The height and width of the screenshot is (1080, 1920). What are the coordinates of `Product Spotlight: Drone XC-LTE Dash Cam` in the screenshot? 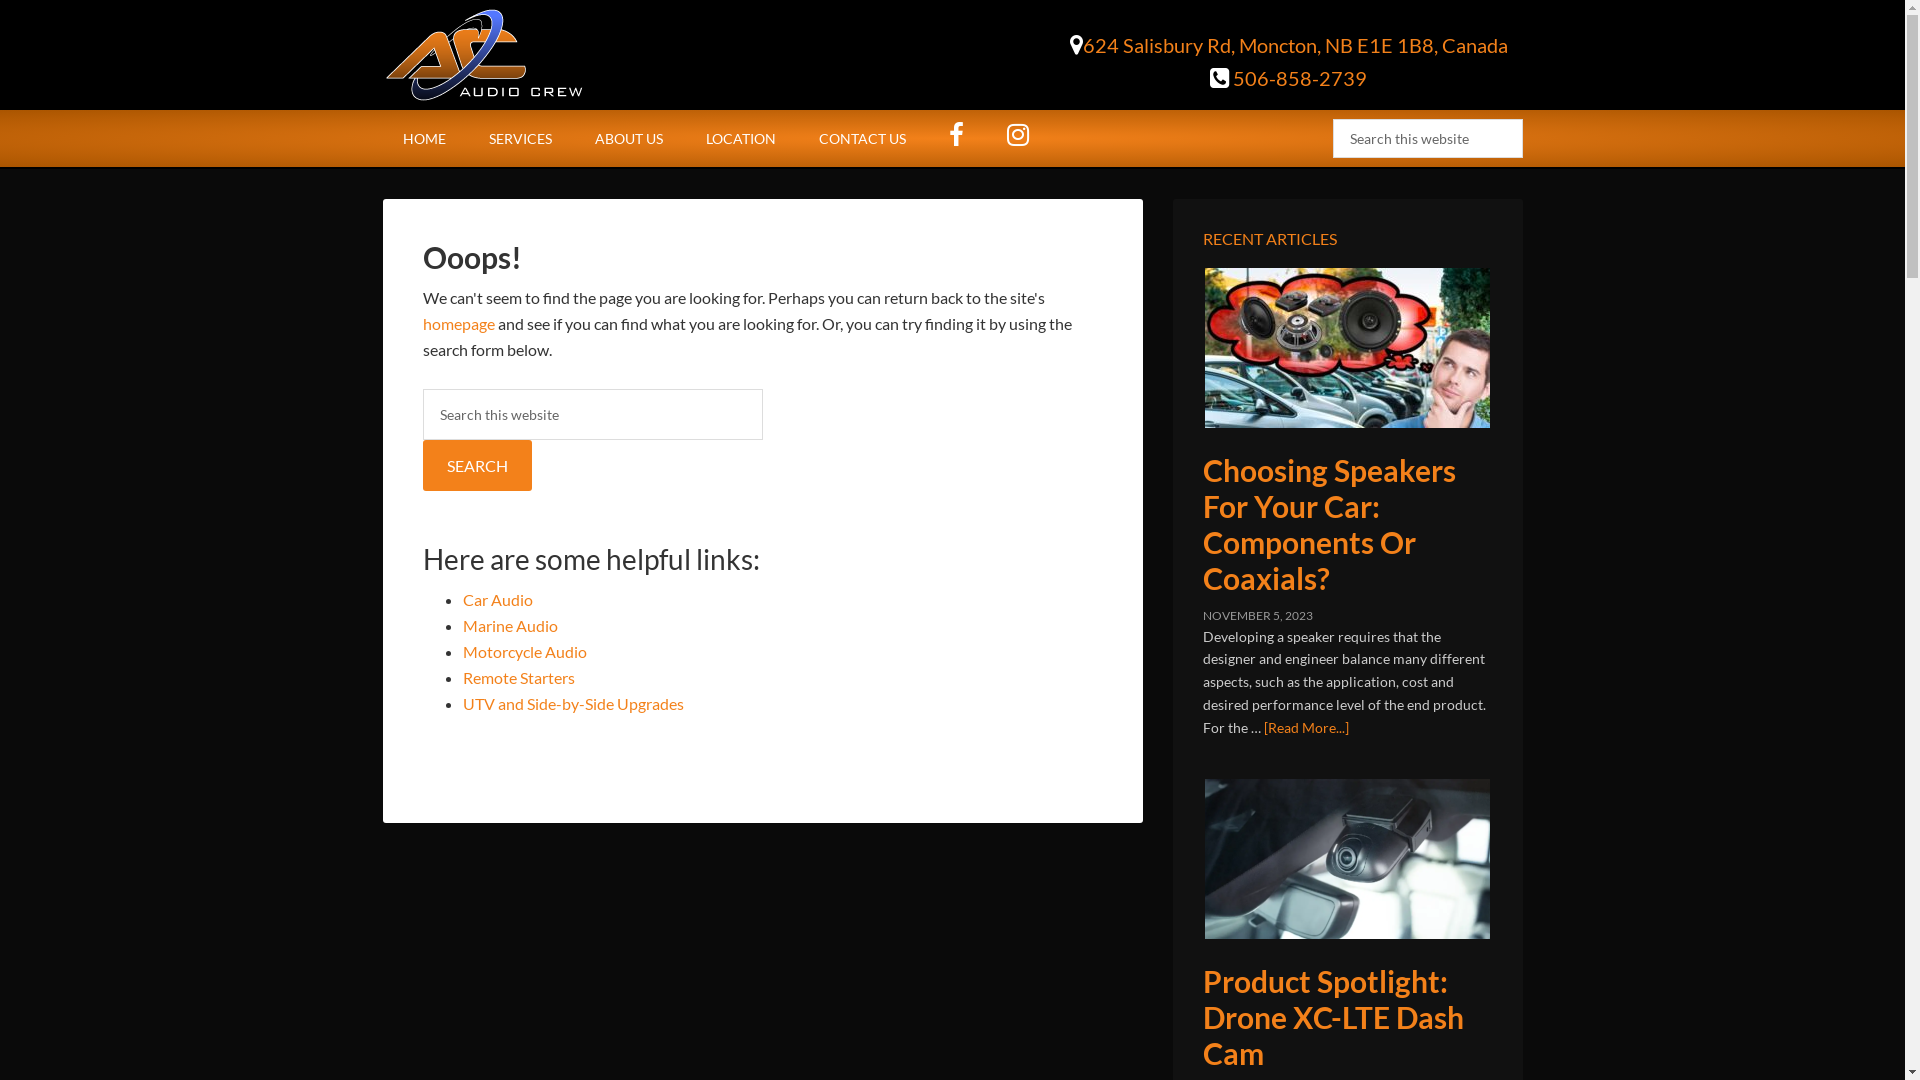 It's located at (1347, 859).